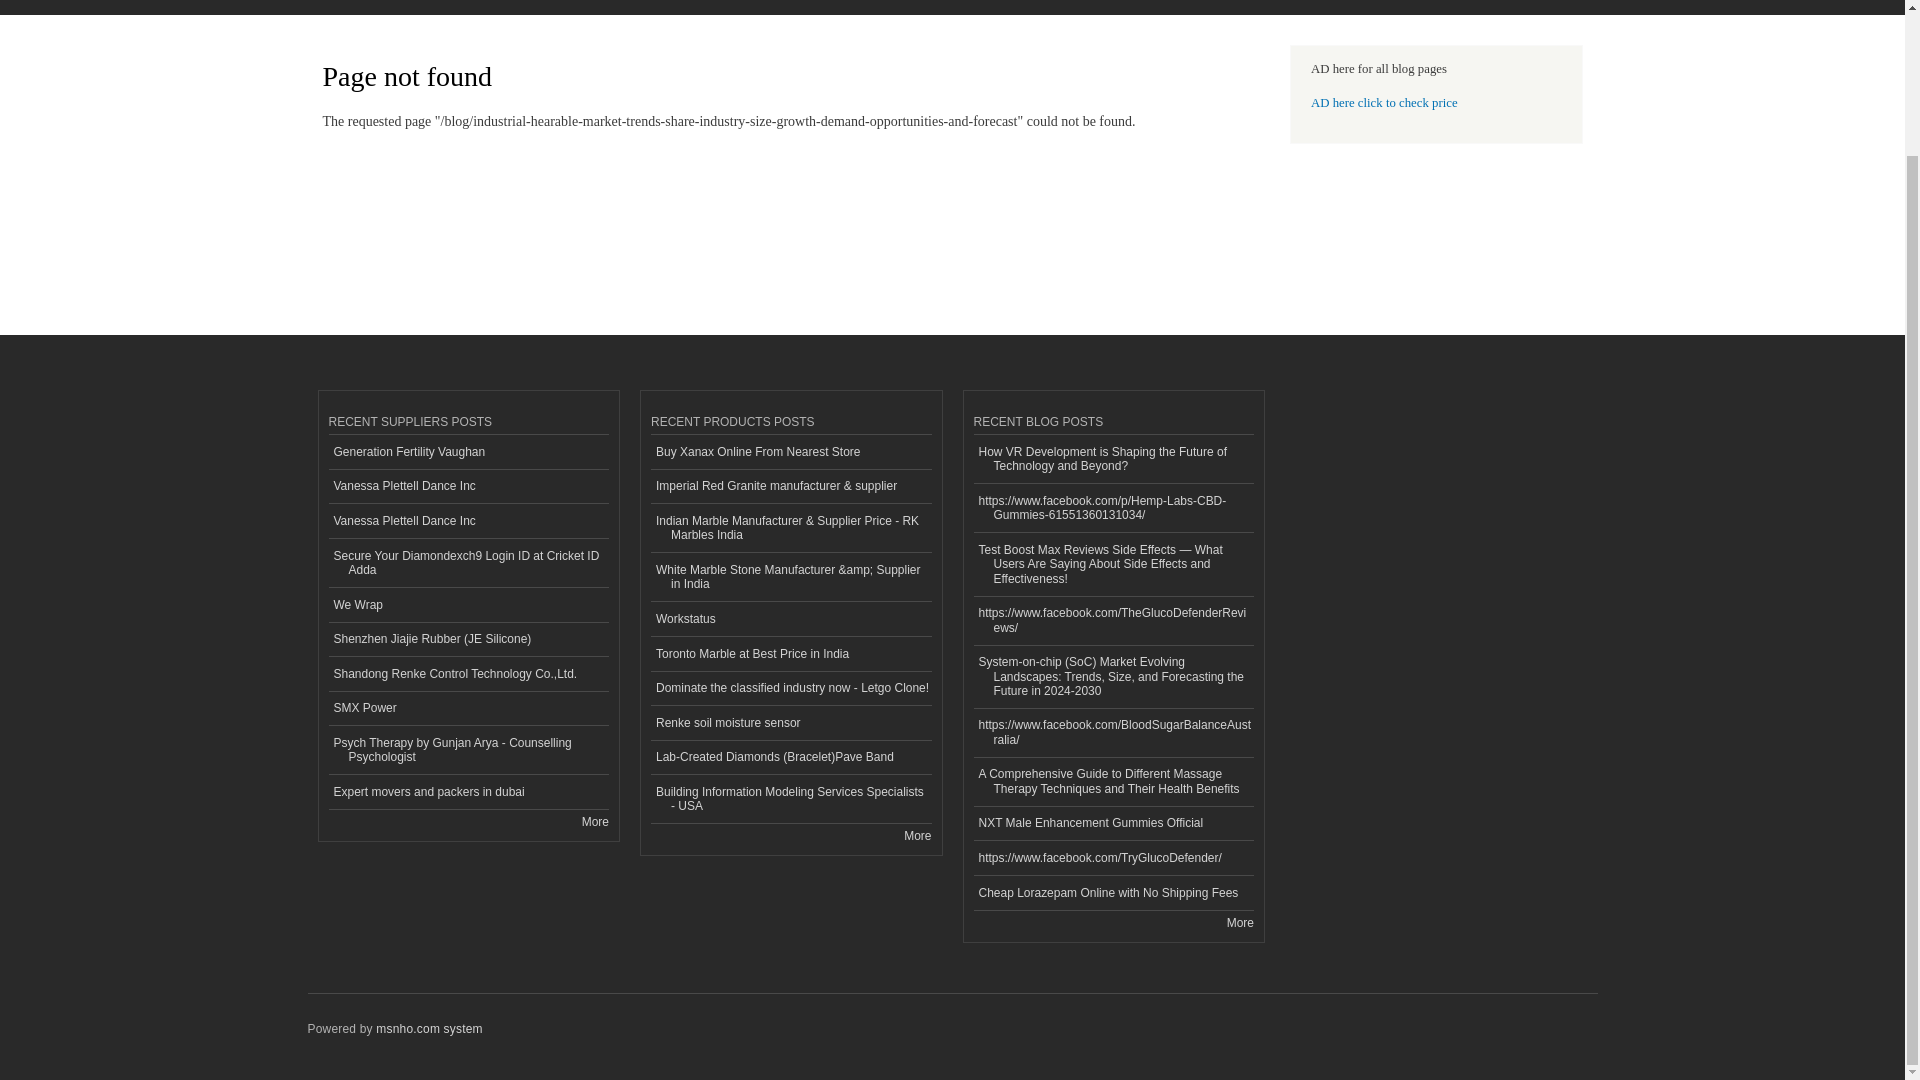 The height and width of the screenshot is (1080, 1920). What do you see at coordinates (918, 836) in the screenshot?
I see `More` at bounding box center [918, 836].